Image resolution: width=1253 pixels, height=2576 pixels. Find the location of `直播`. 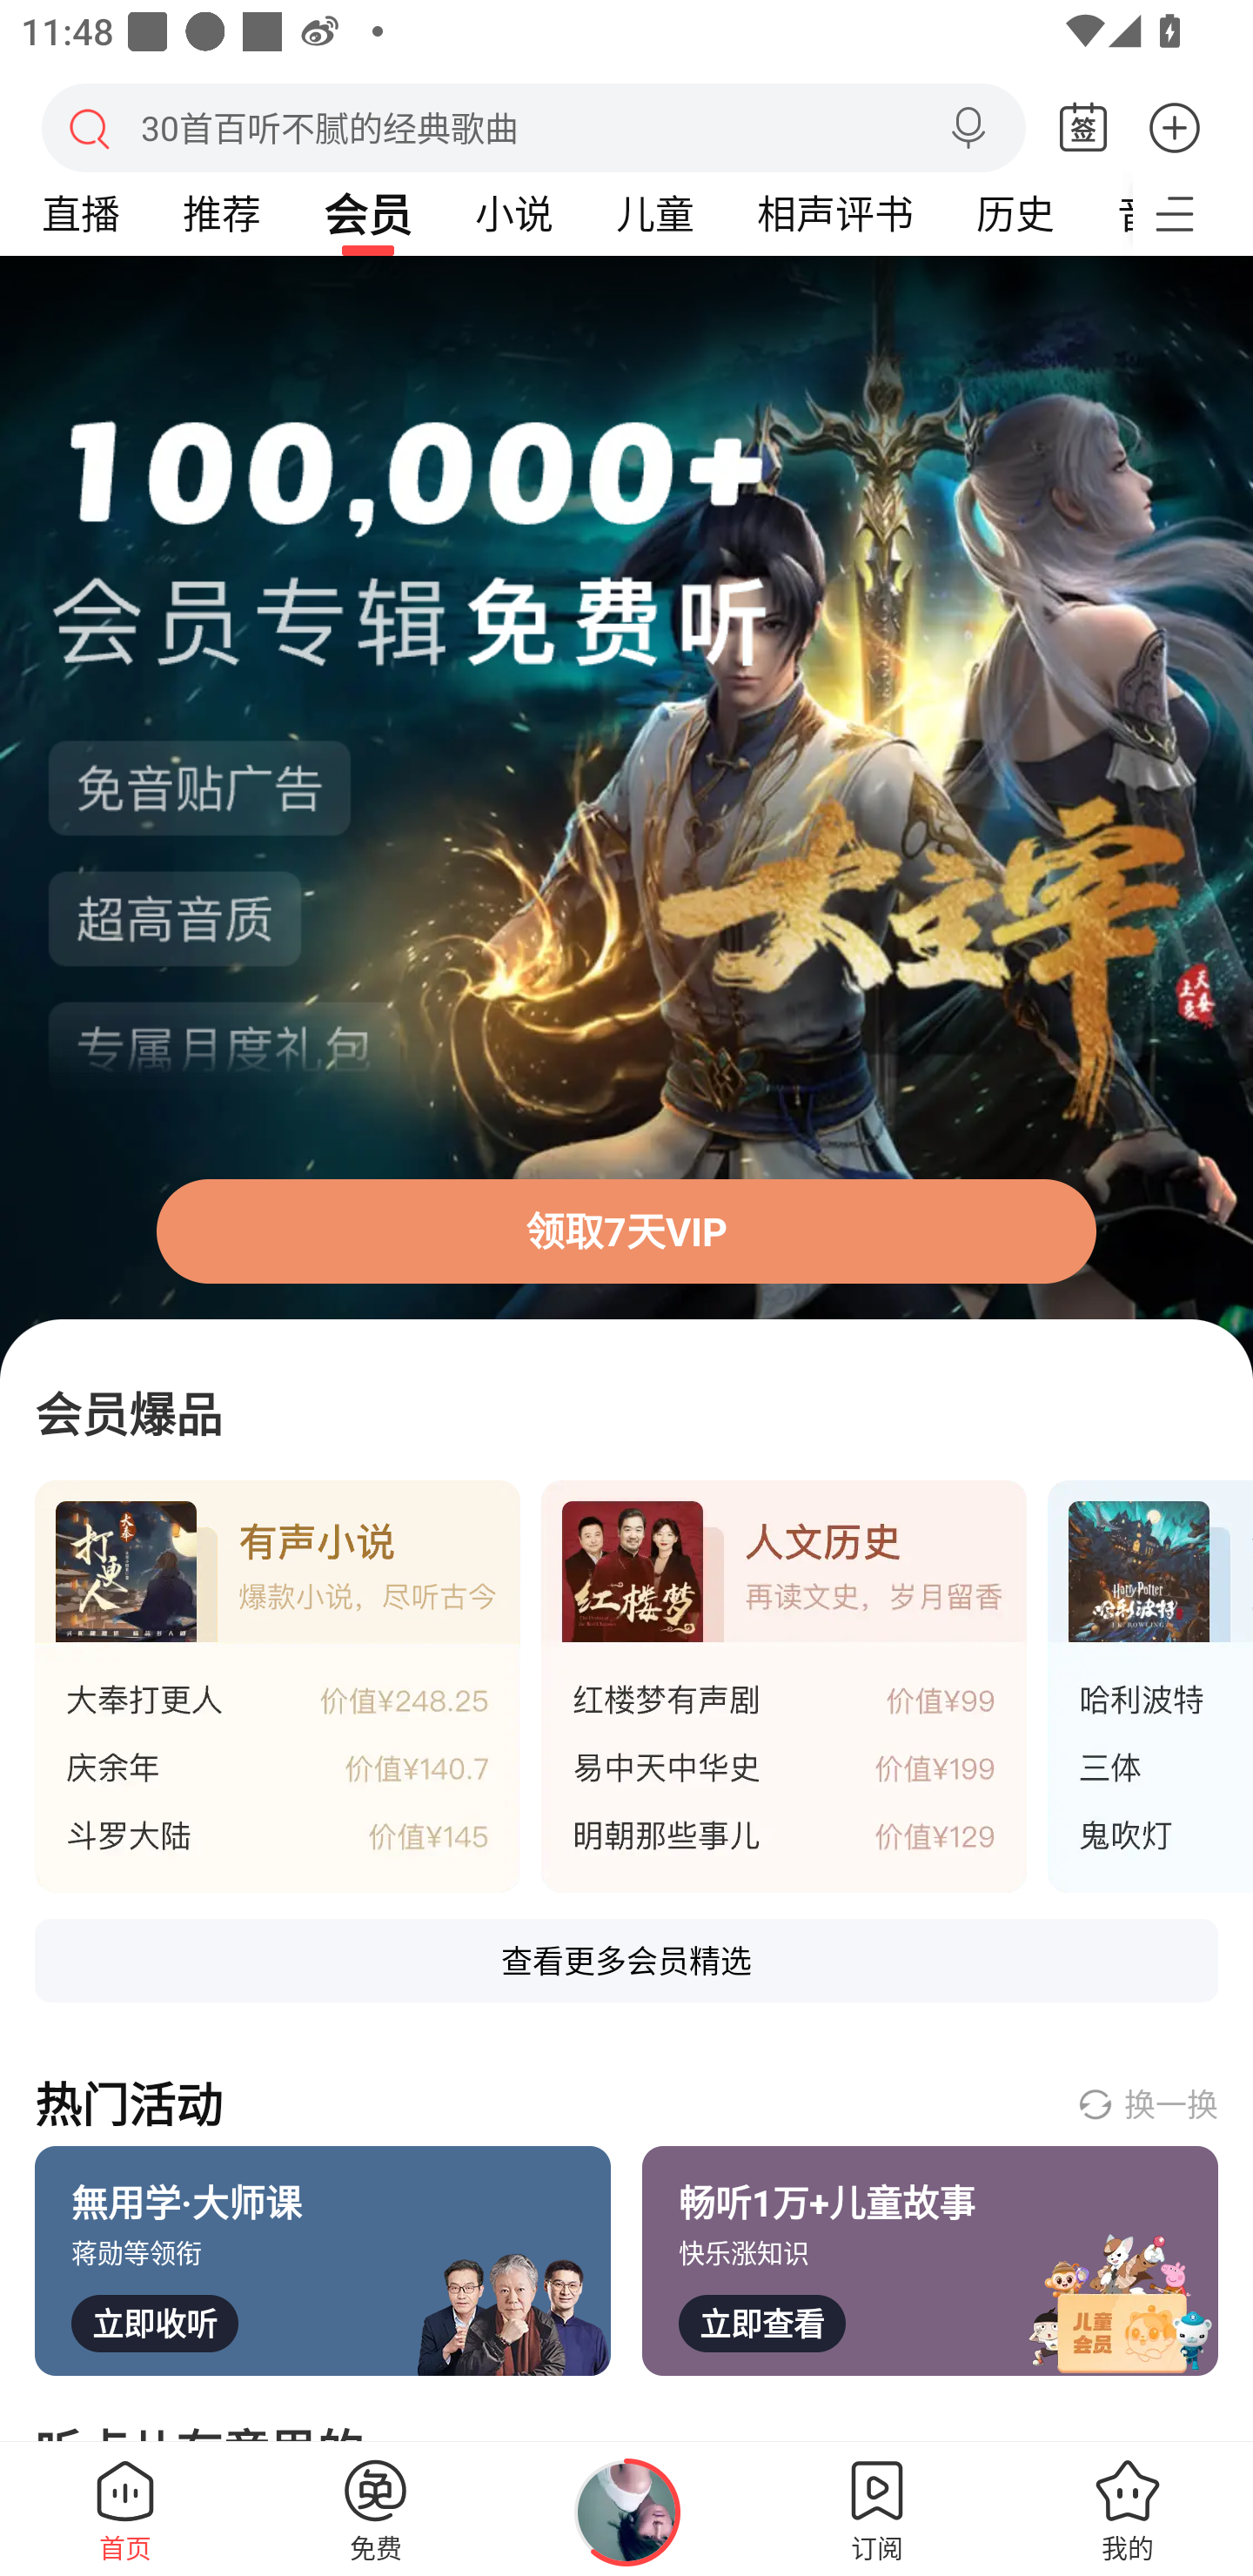

直播 is located at coordinates (80, 214).